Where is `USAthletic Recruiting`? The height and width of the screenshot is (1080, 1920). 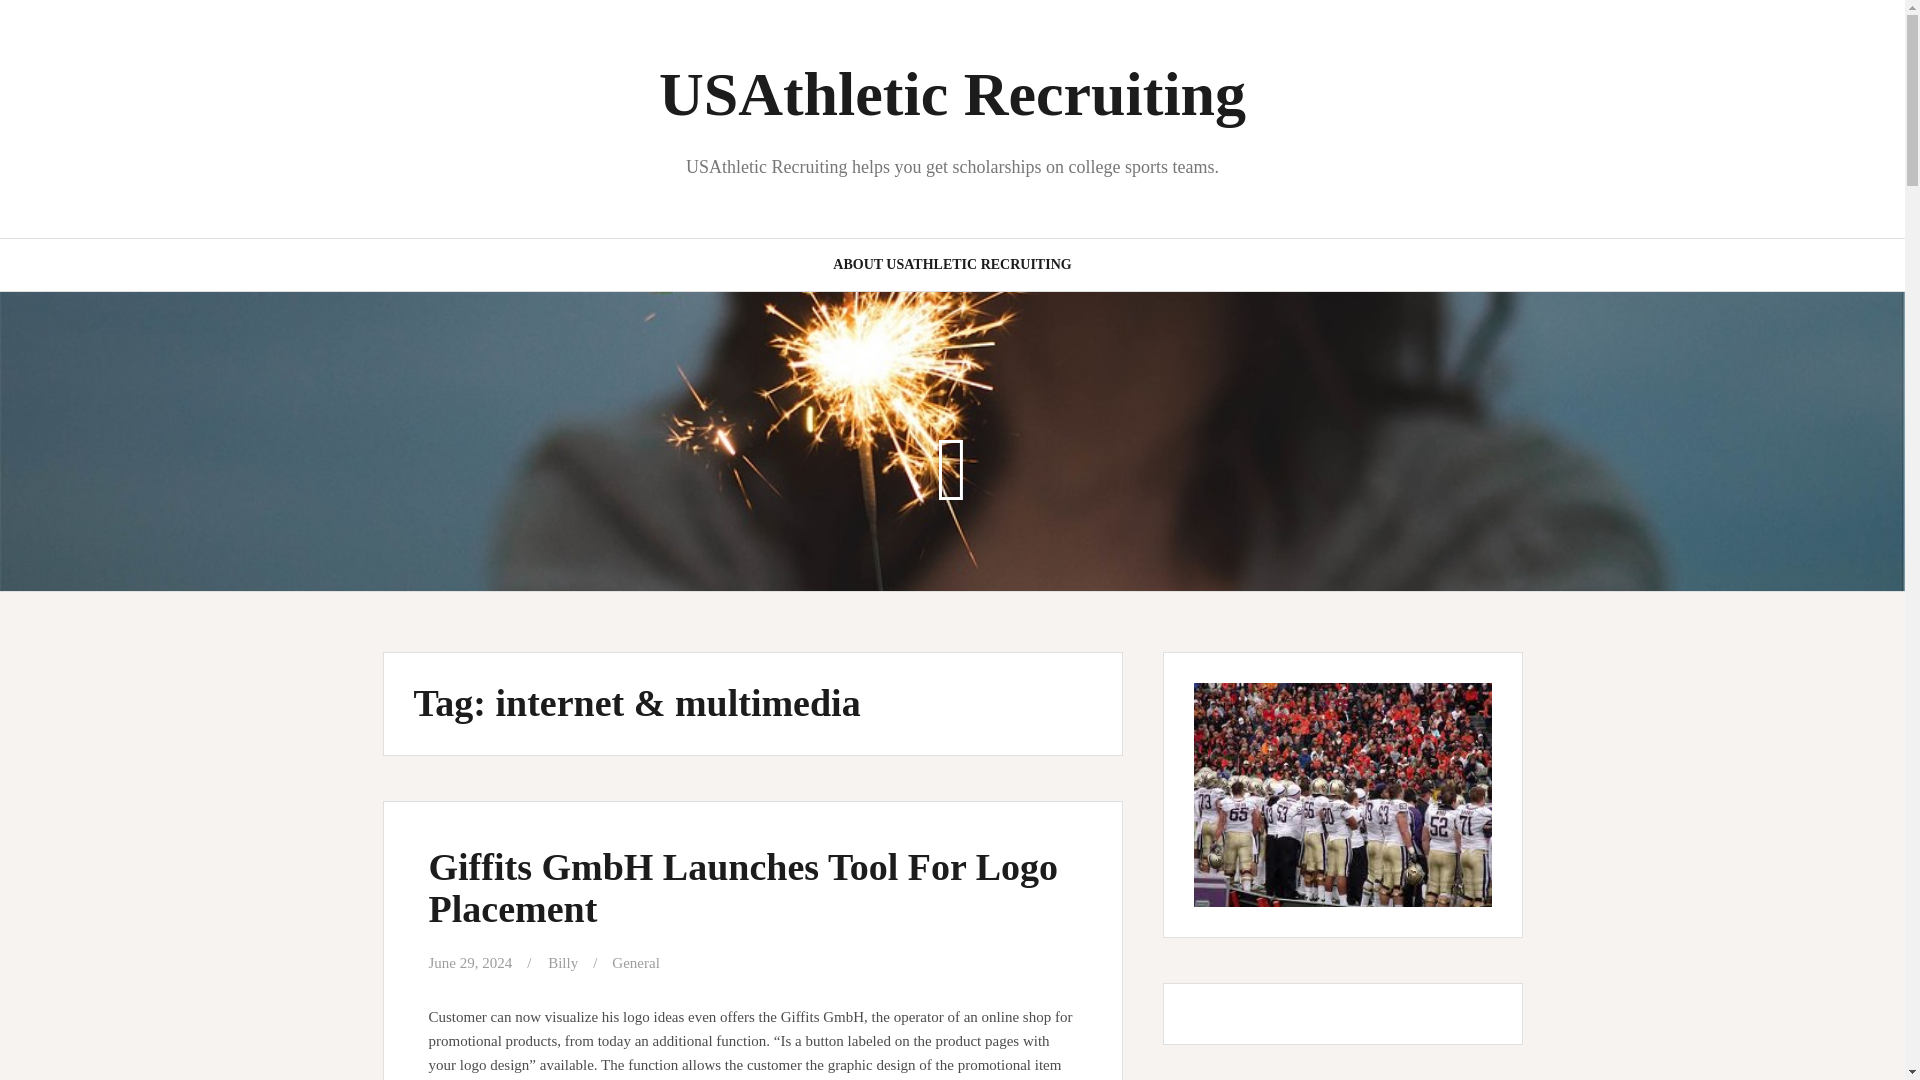 USAthletic Recruiting is located at coordinates (952, 94).